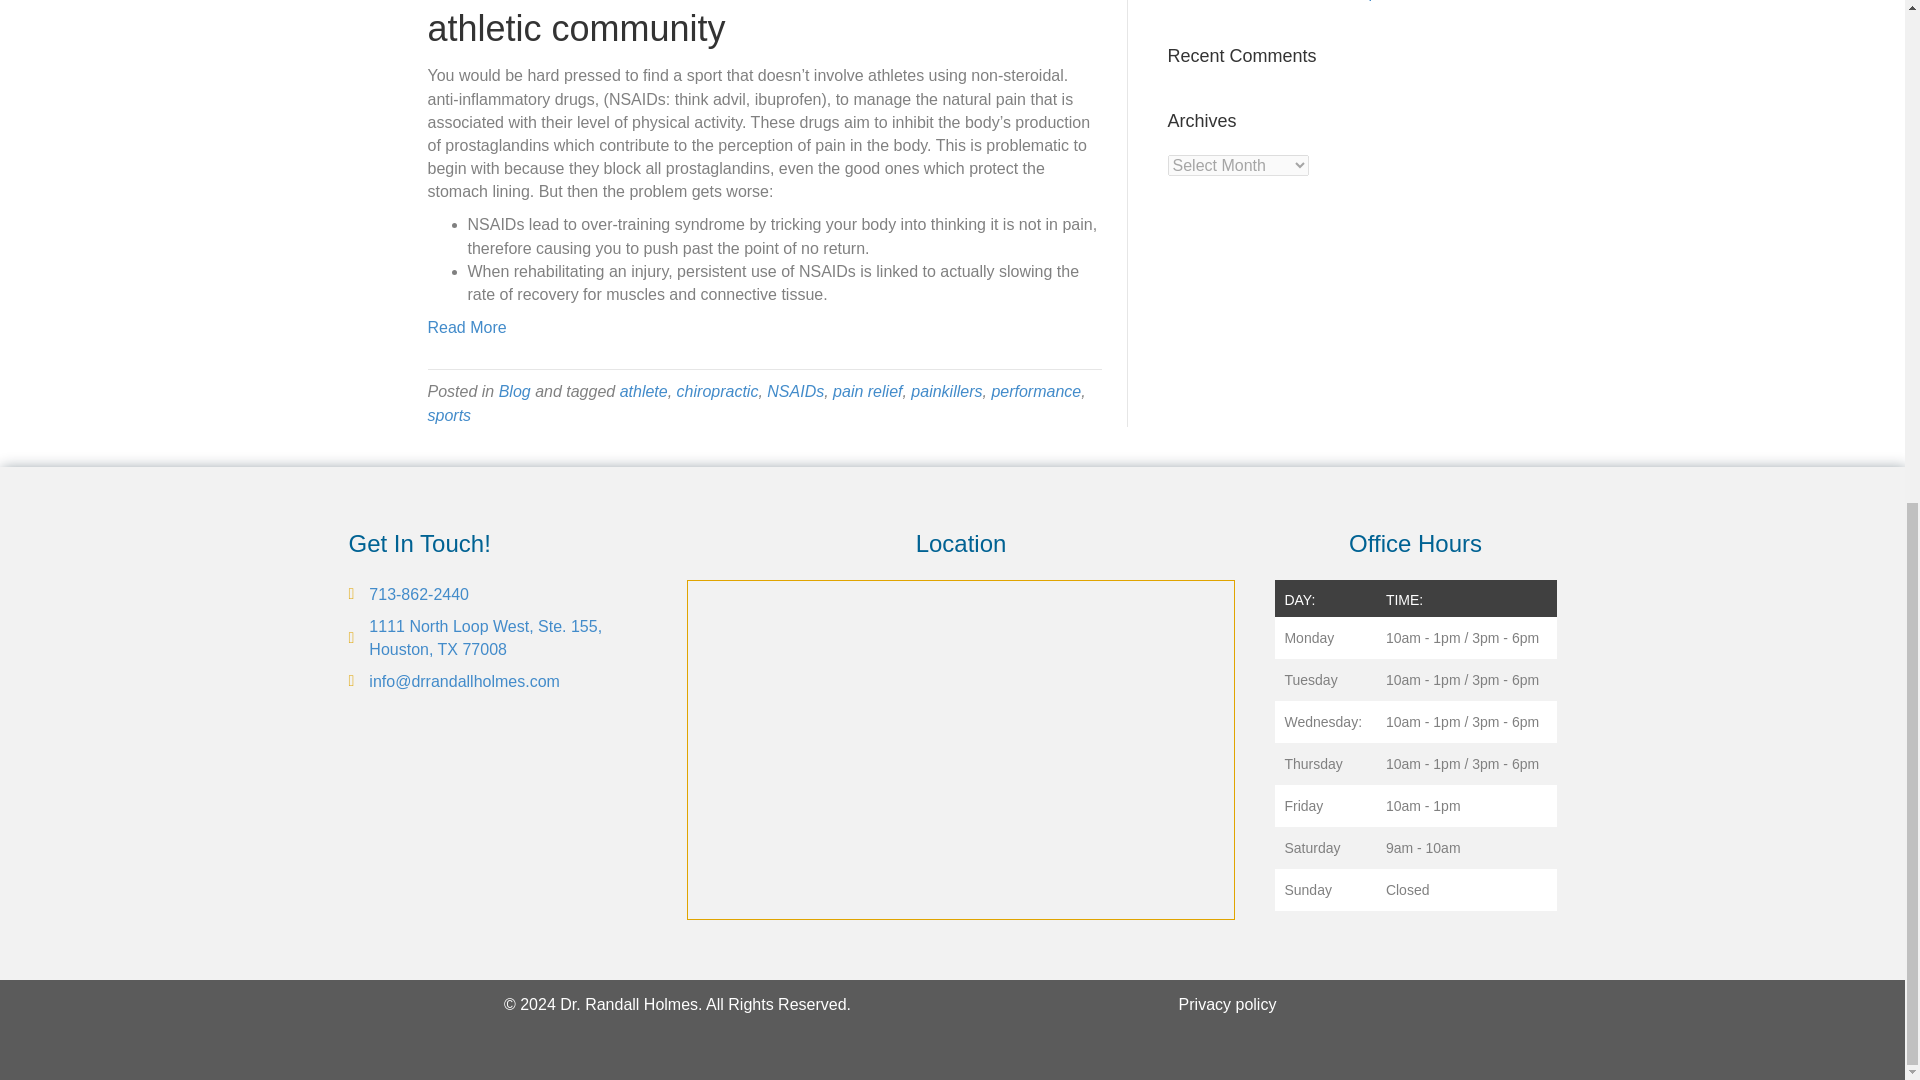  Describe the element at coordinates (868, 391) in the screenshot. I see `pain relief` at that location.